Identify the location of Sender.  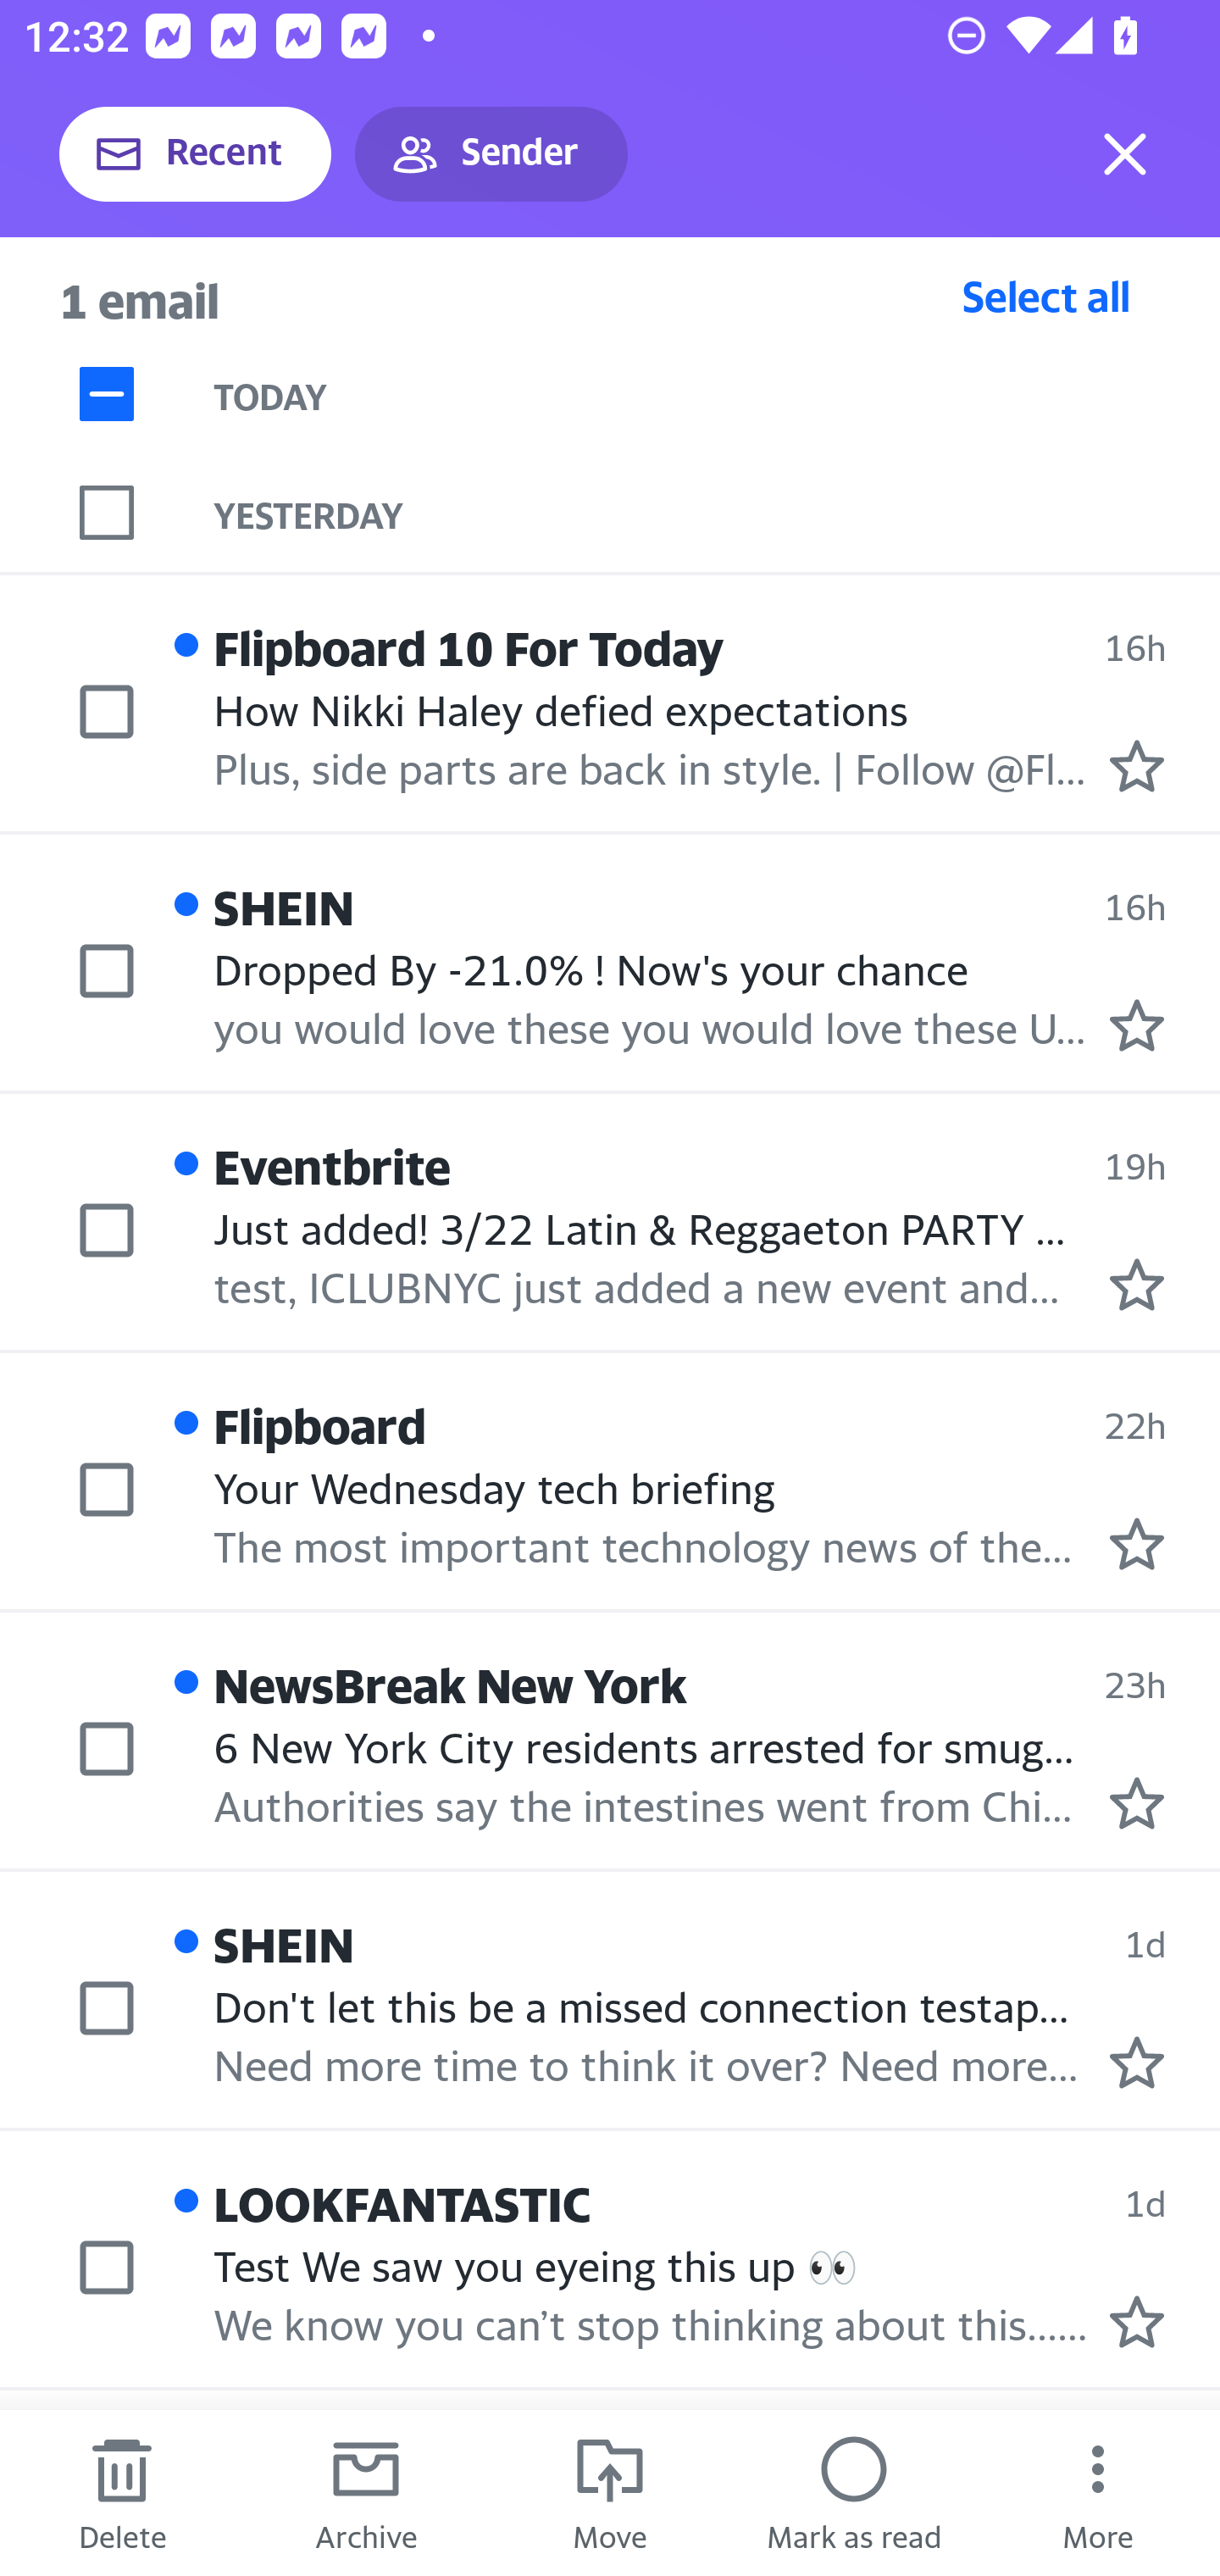
(491, 154).